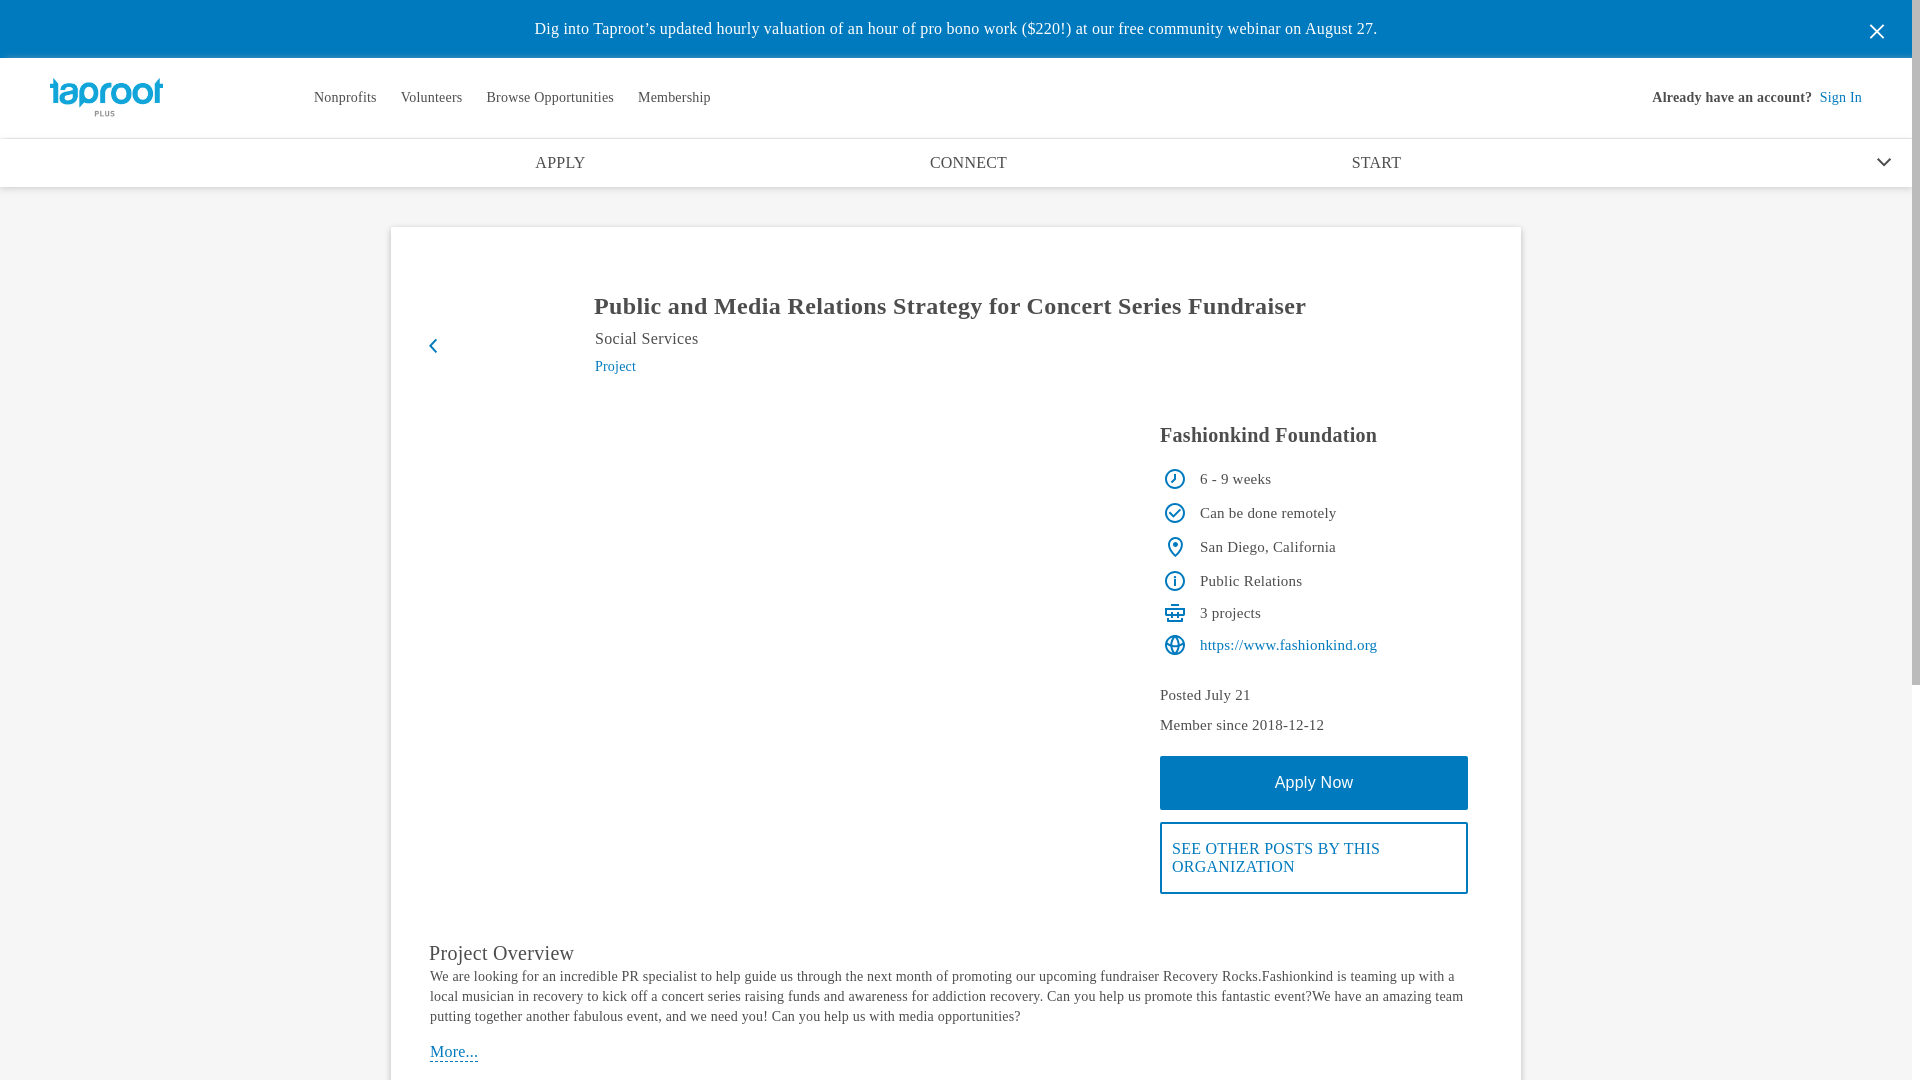 The height and width of the screenshot is (1080, 1920). Describe the element at coordinates (432, 98) in the screenshot. I see `Volunteers` at that location.